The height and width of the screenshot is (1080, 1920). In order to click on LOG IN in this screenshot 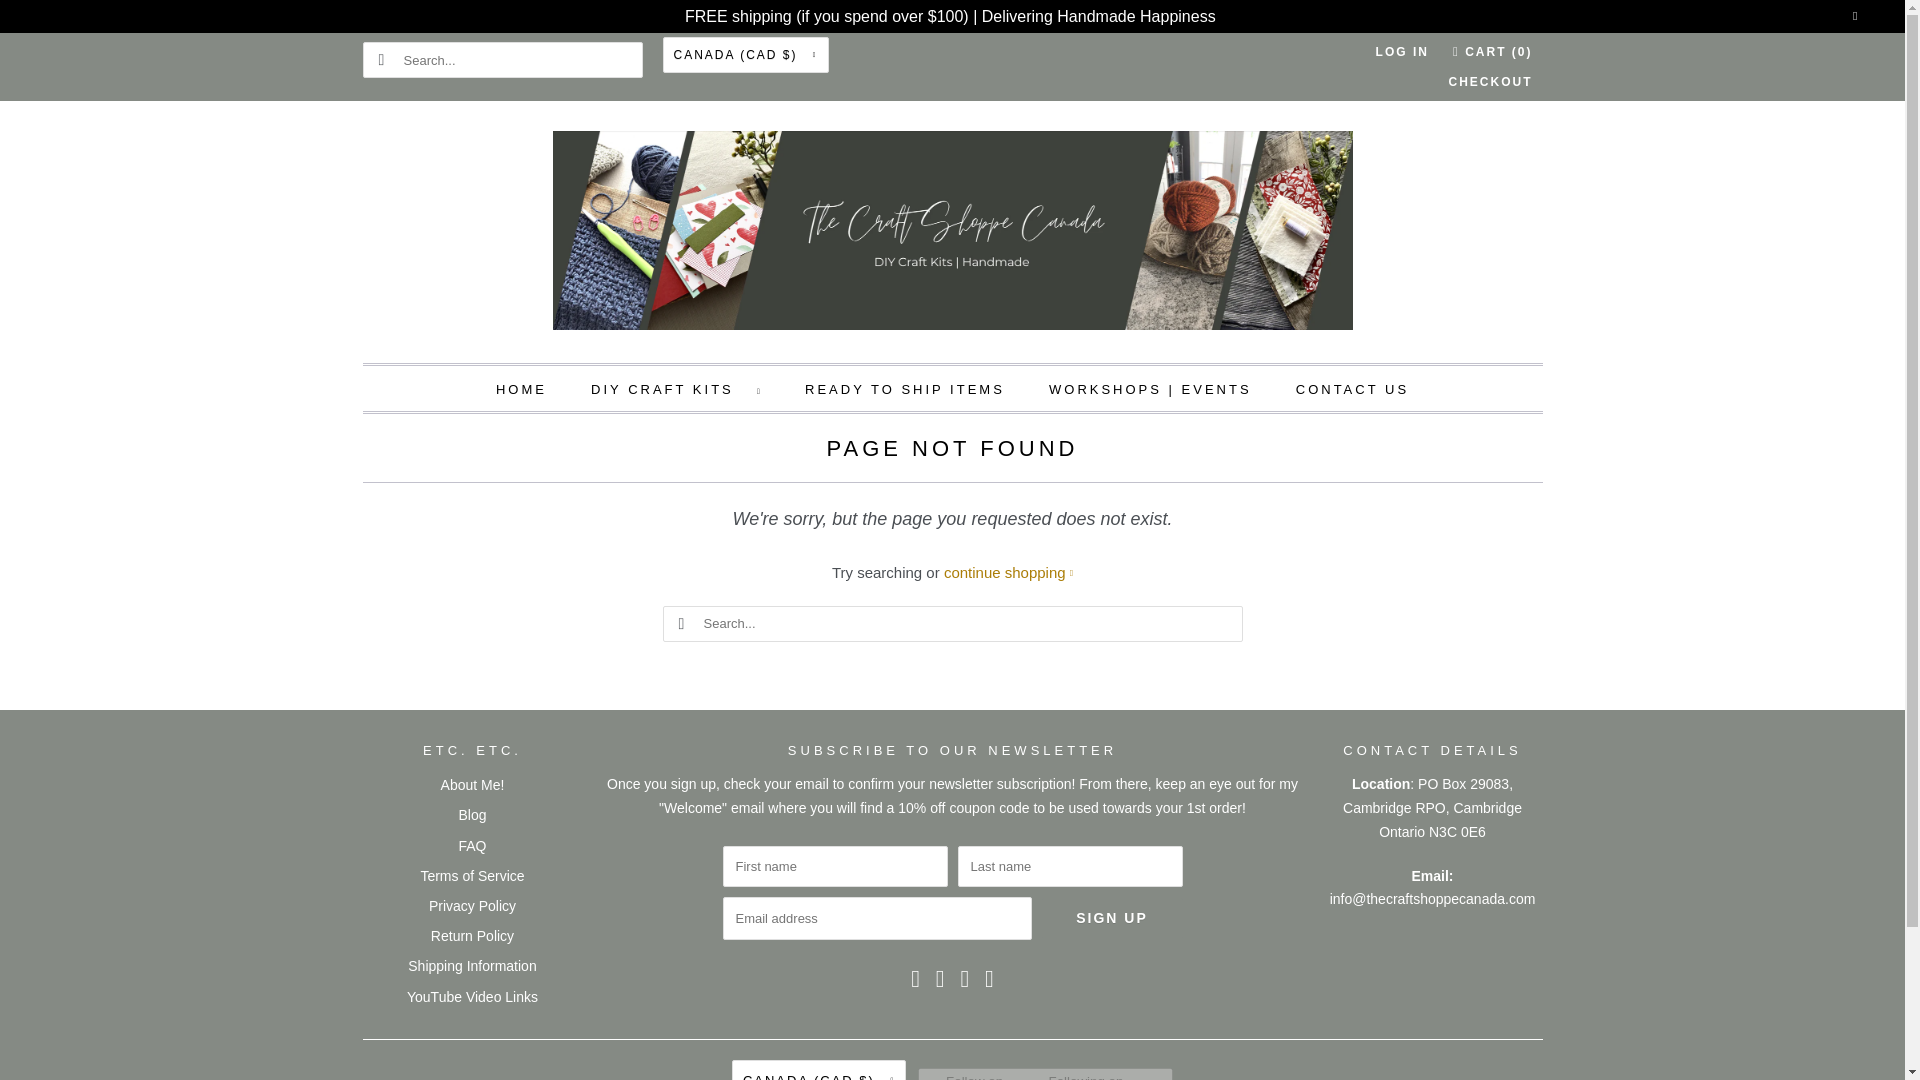, I will do `click(1402, 51)`.